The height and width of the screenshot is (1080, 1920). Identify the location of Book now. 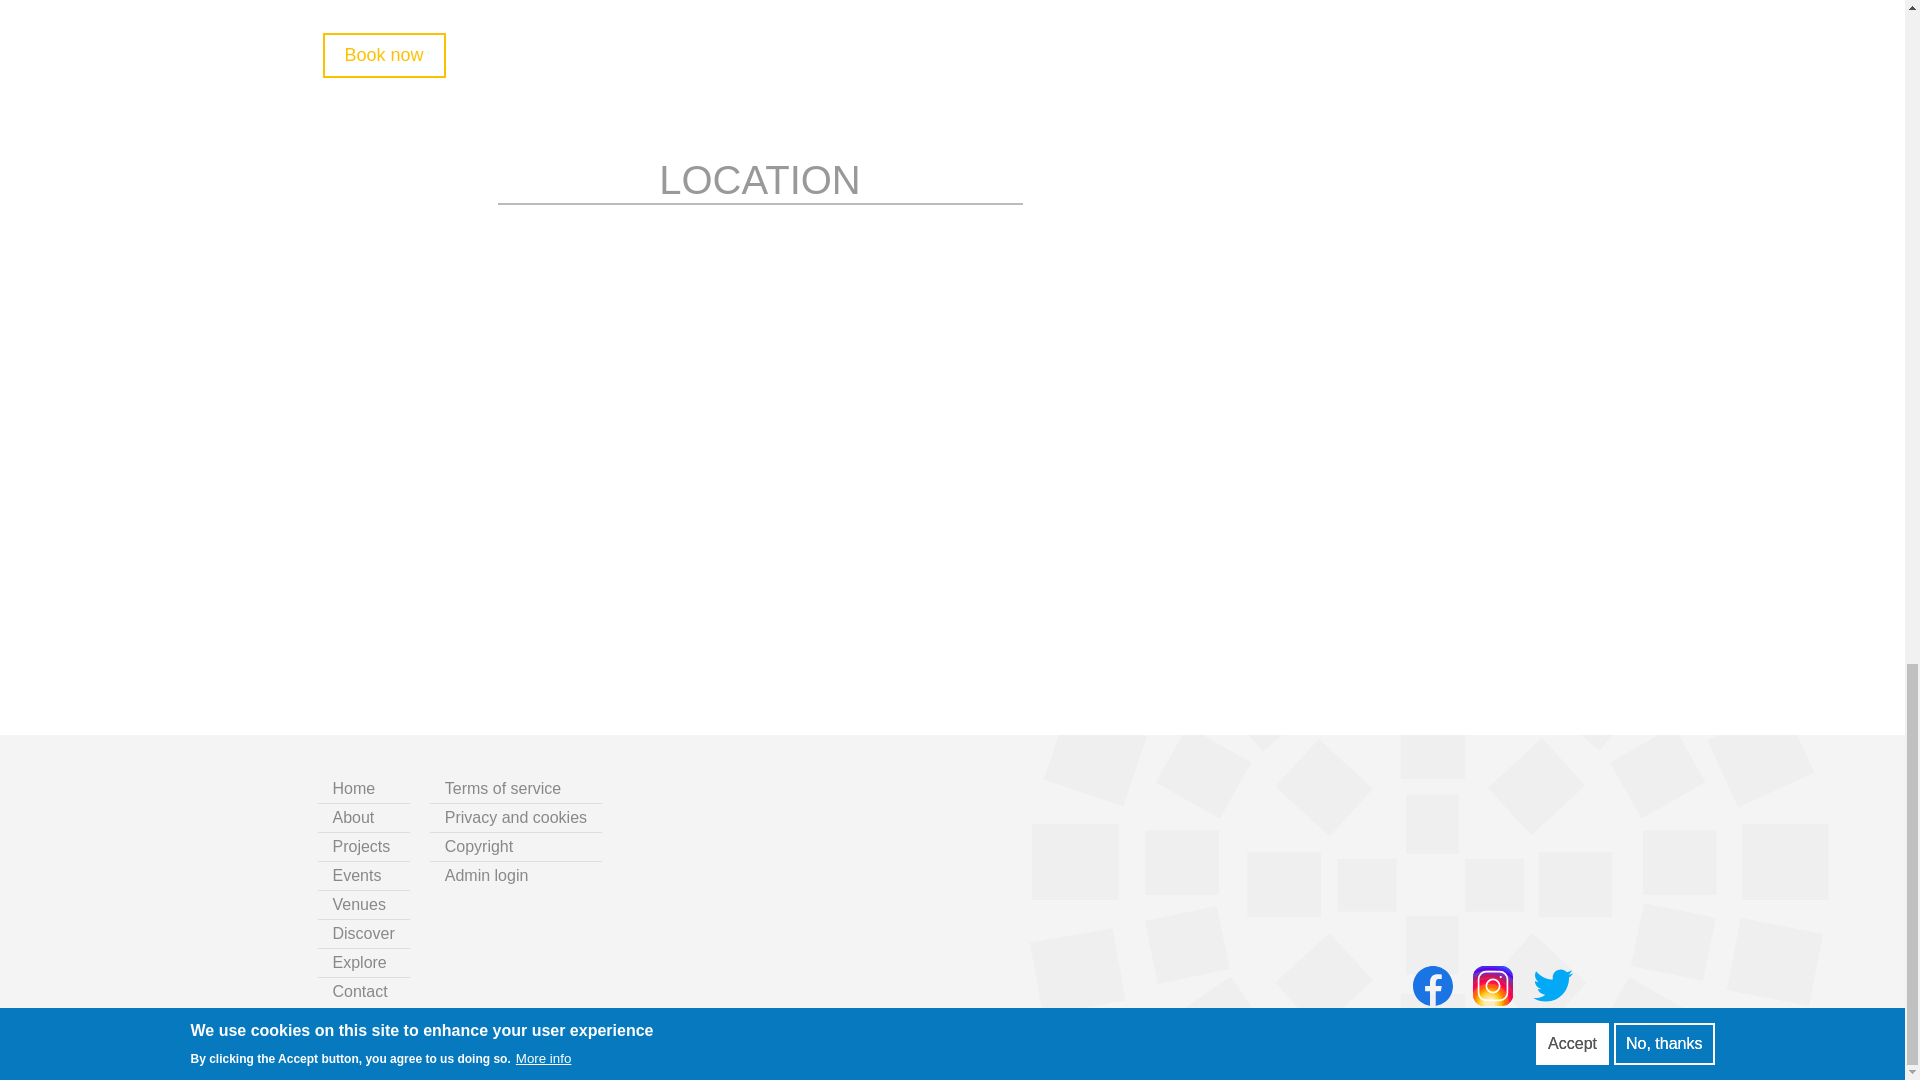
(384, 55).